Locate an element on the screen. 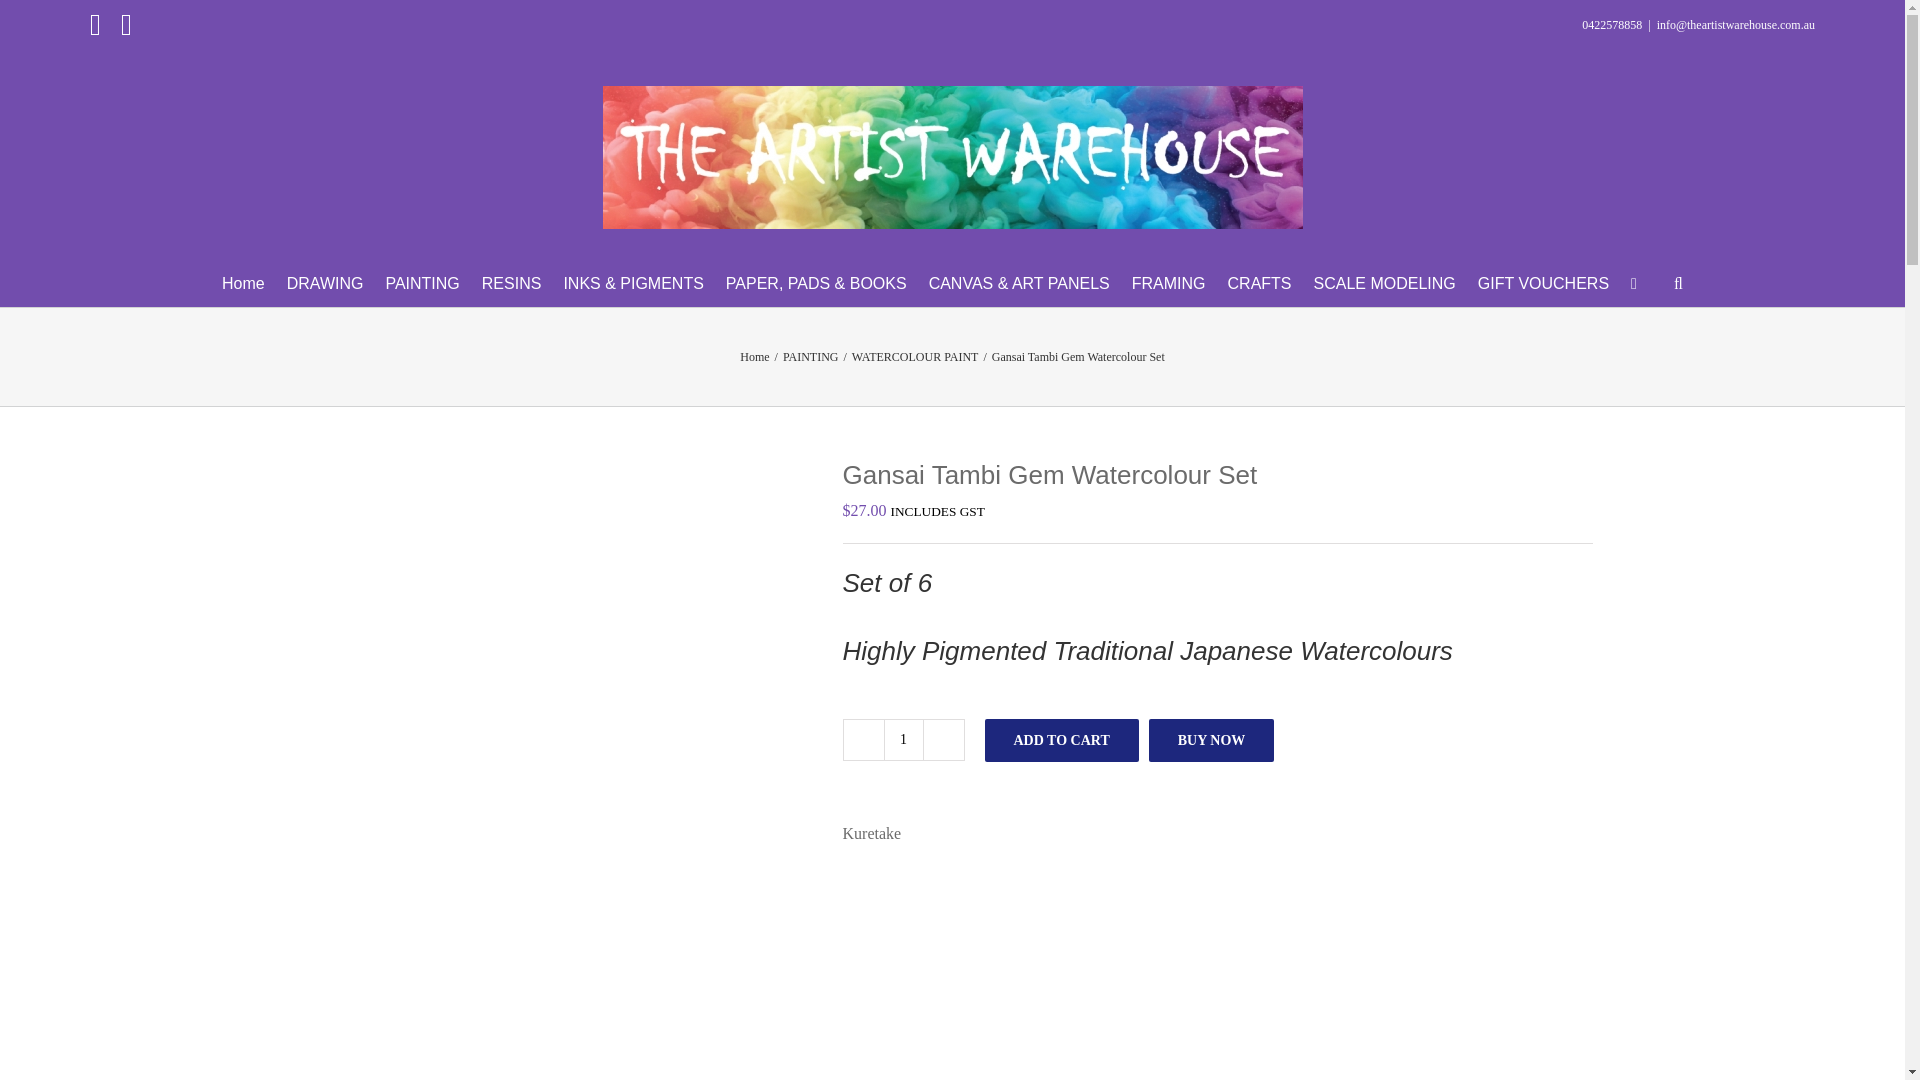 The image size is (1920, 1080). Home is located at coordinates (243, 283).